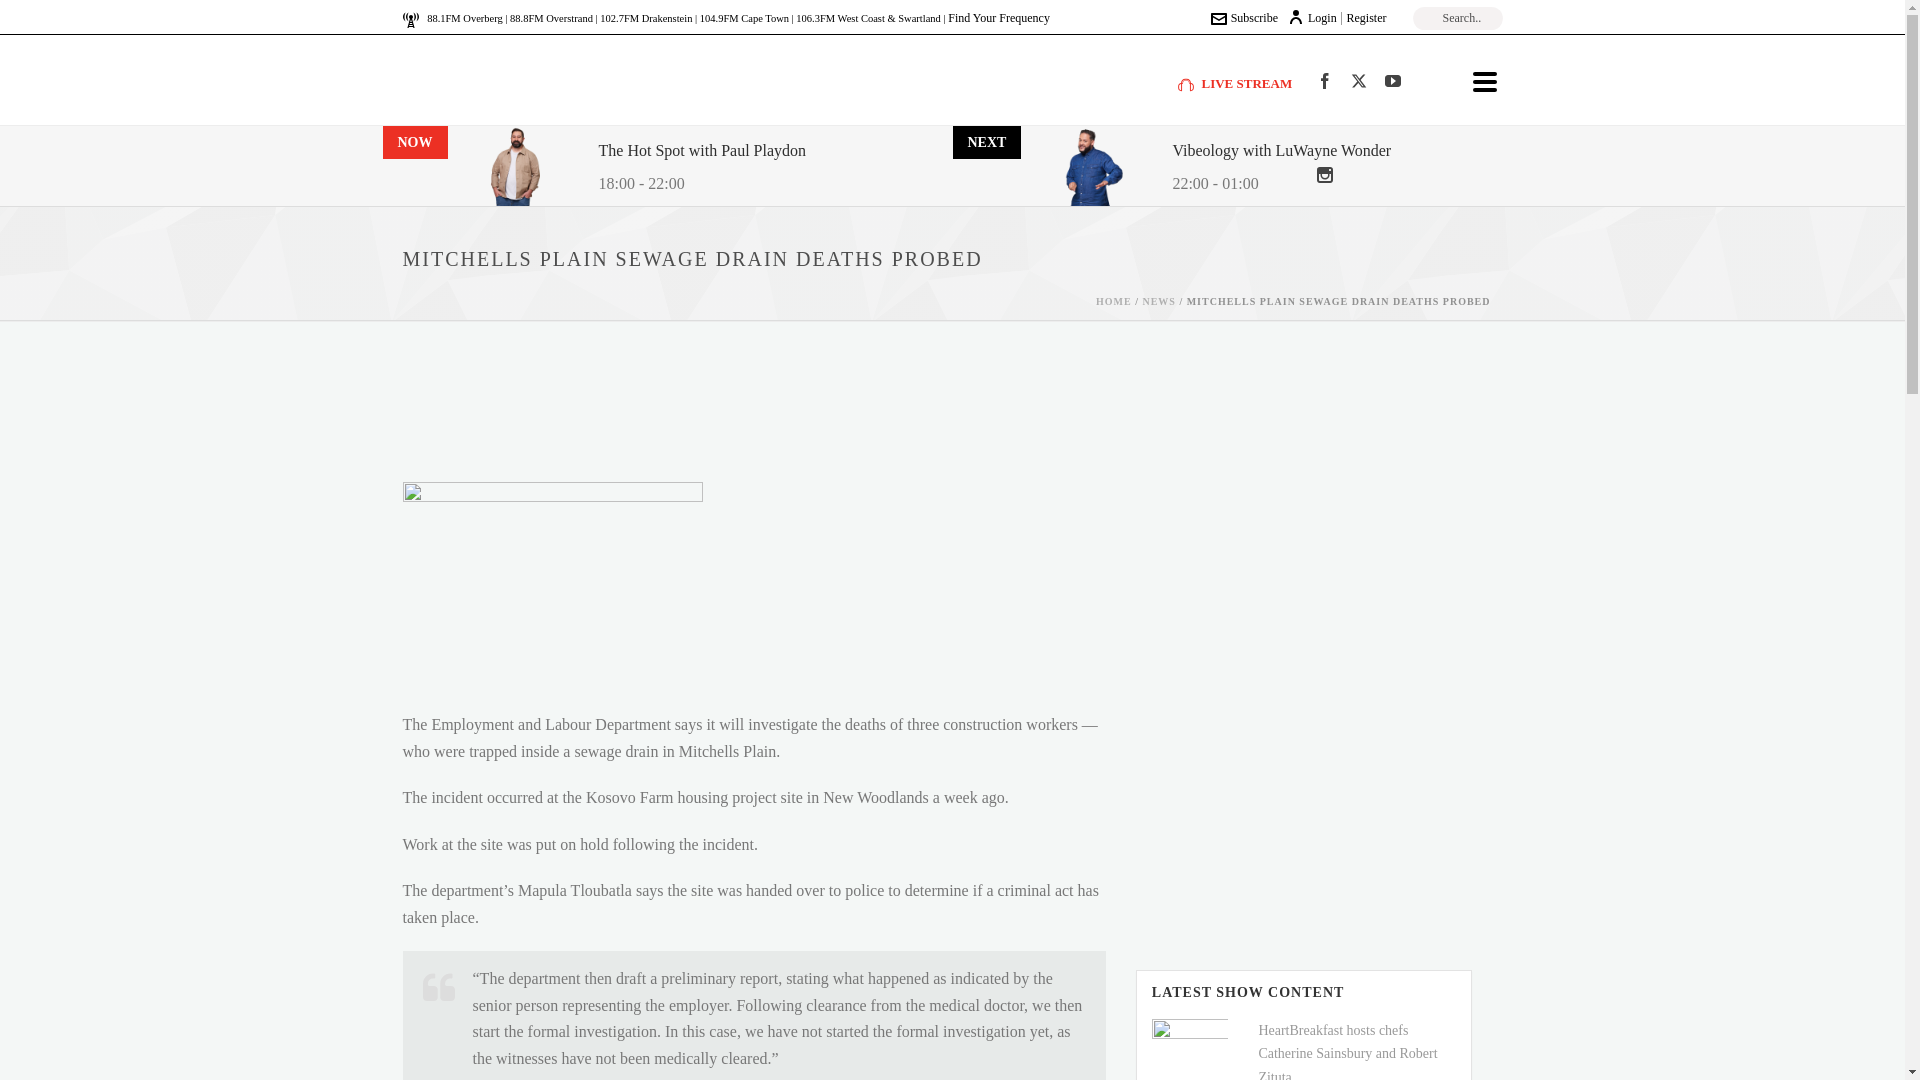  Describe the element at coordinates (702, 152) in the screenshot. I see `The Hot Spot with Paul Playdon` at that location.